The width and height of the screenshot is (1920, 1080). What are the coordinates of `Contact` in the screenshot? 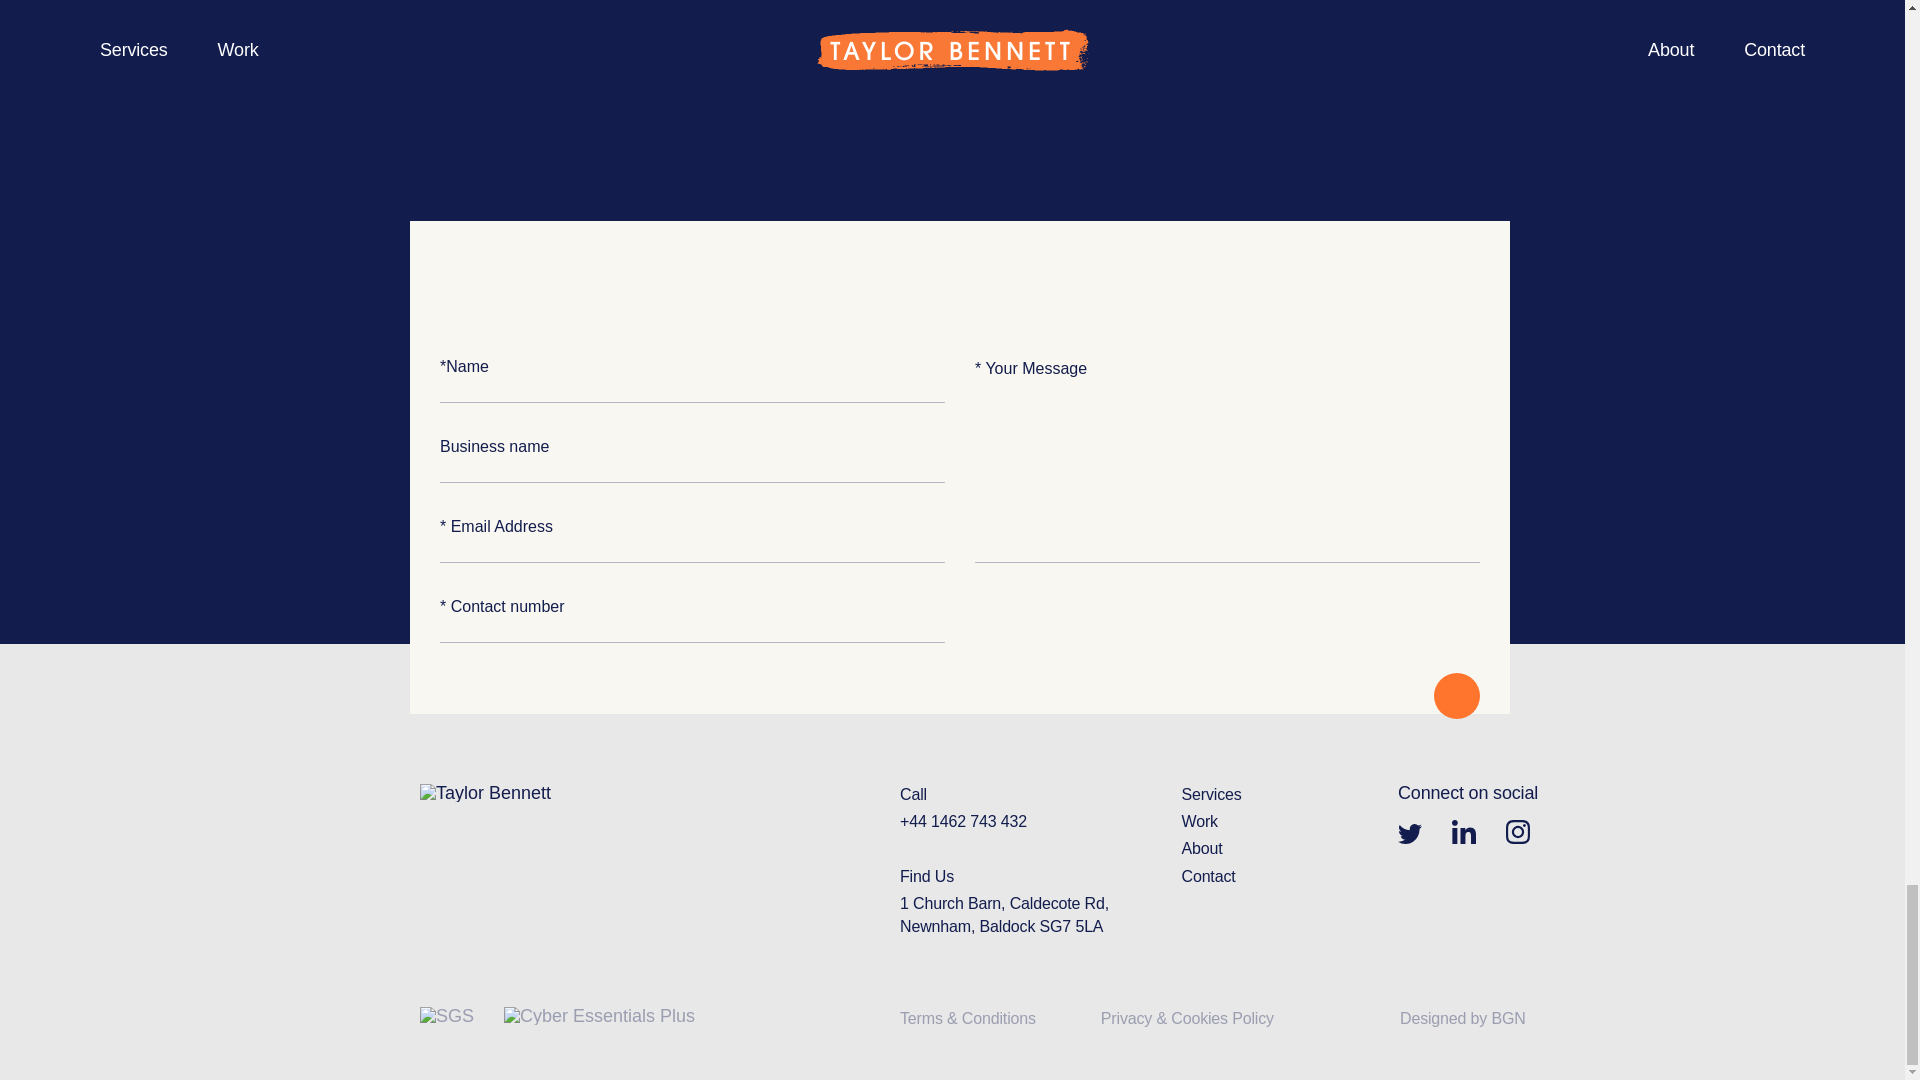 It's located at (1209, 876).